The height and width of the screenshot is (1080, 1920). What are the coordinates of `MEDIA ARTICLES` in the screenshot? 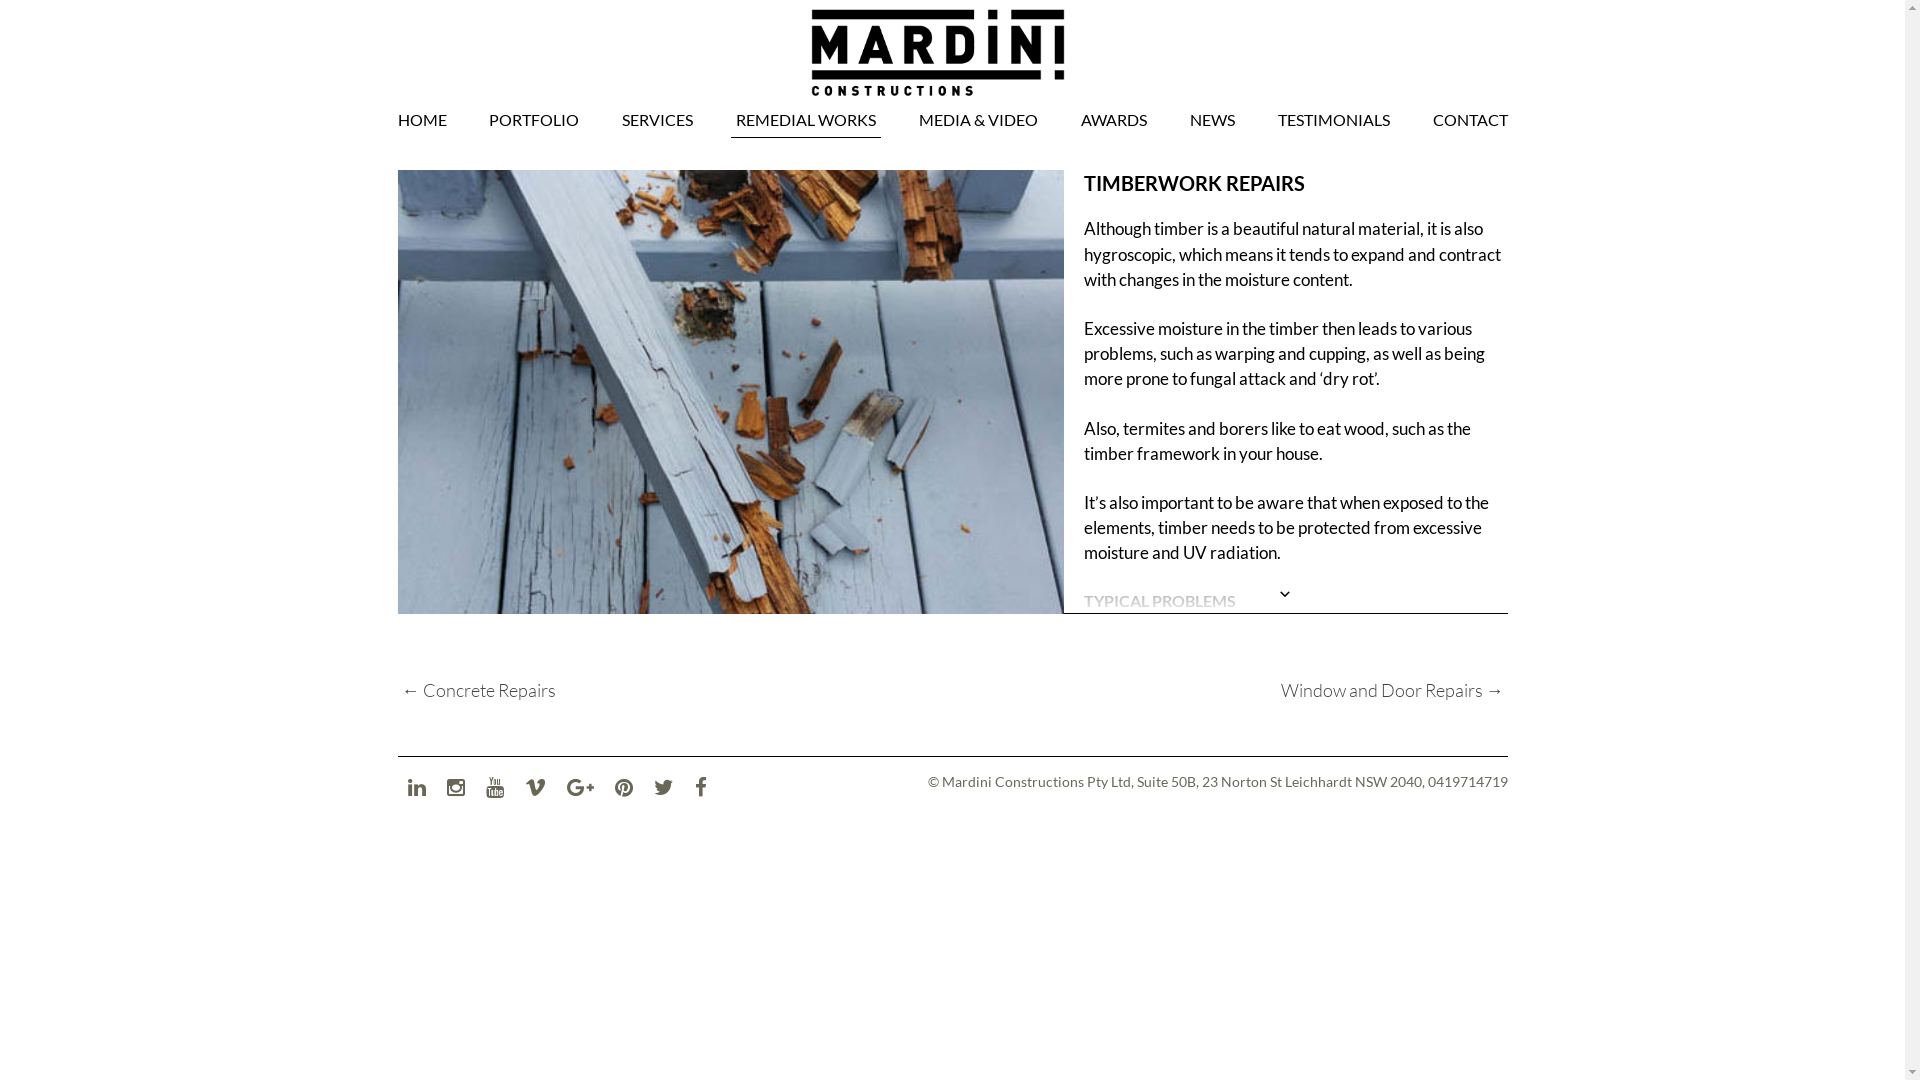 It's located at (989, 160).